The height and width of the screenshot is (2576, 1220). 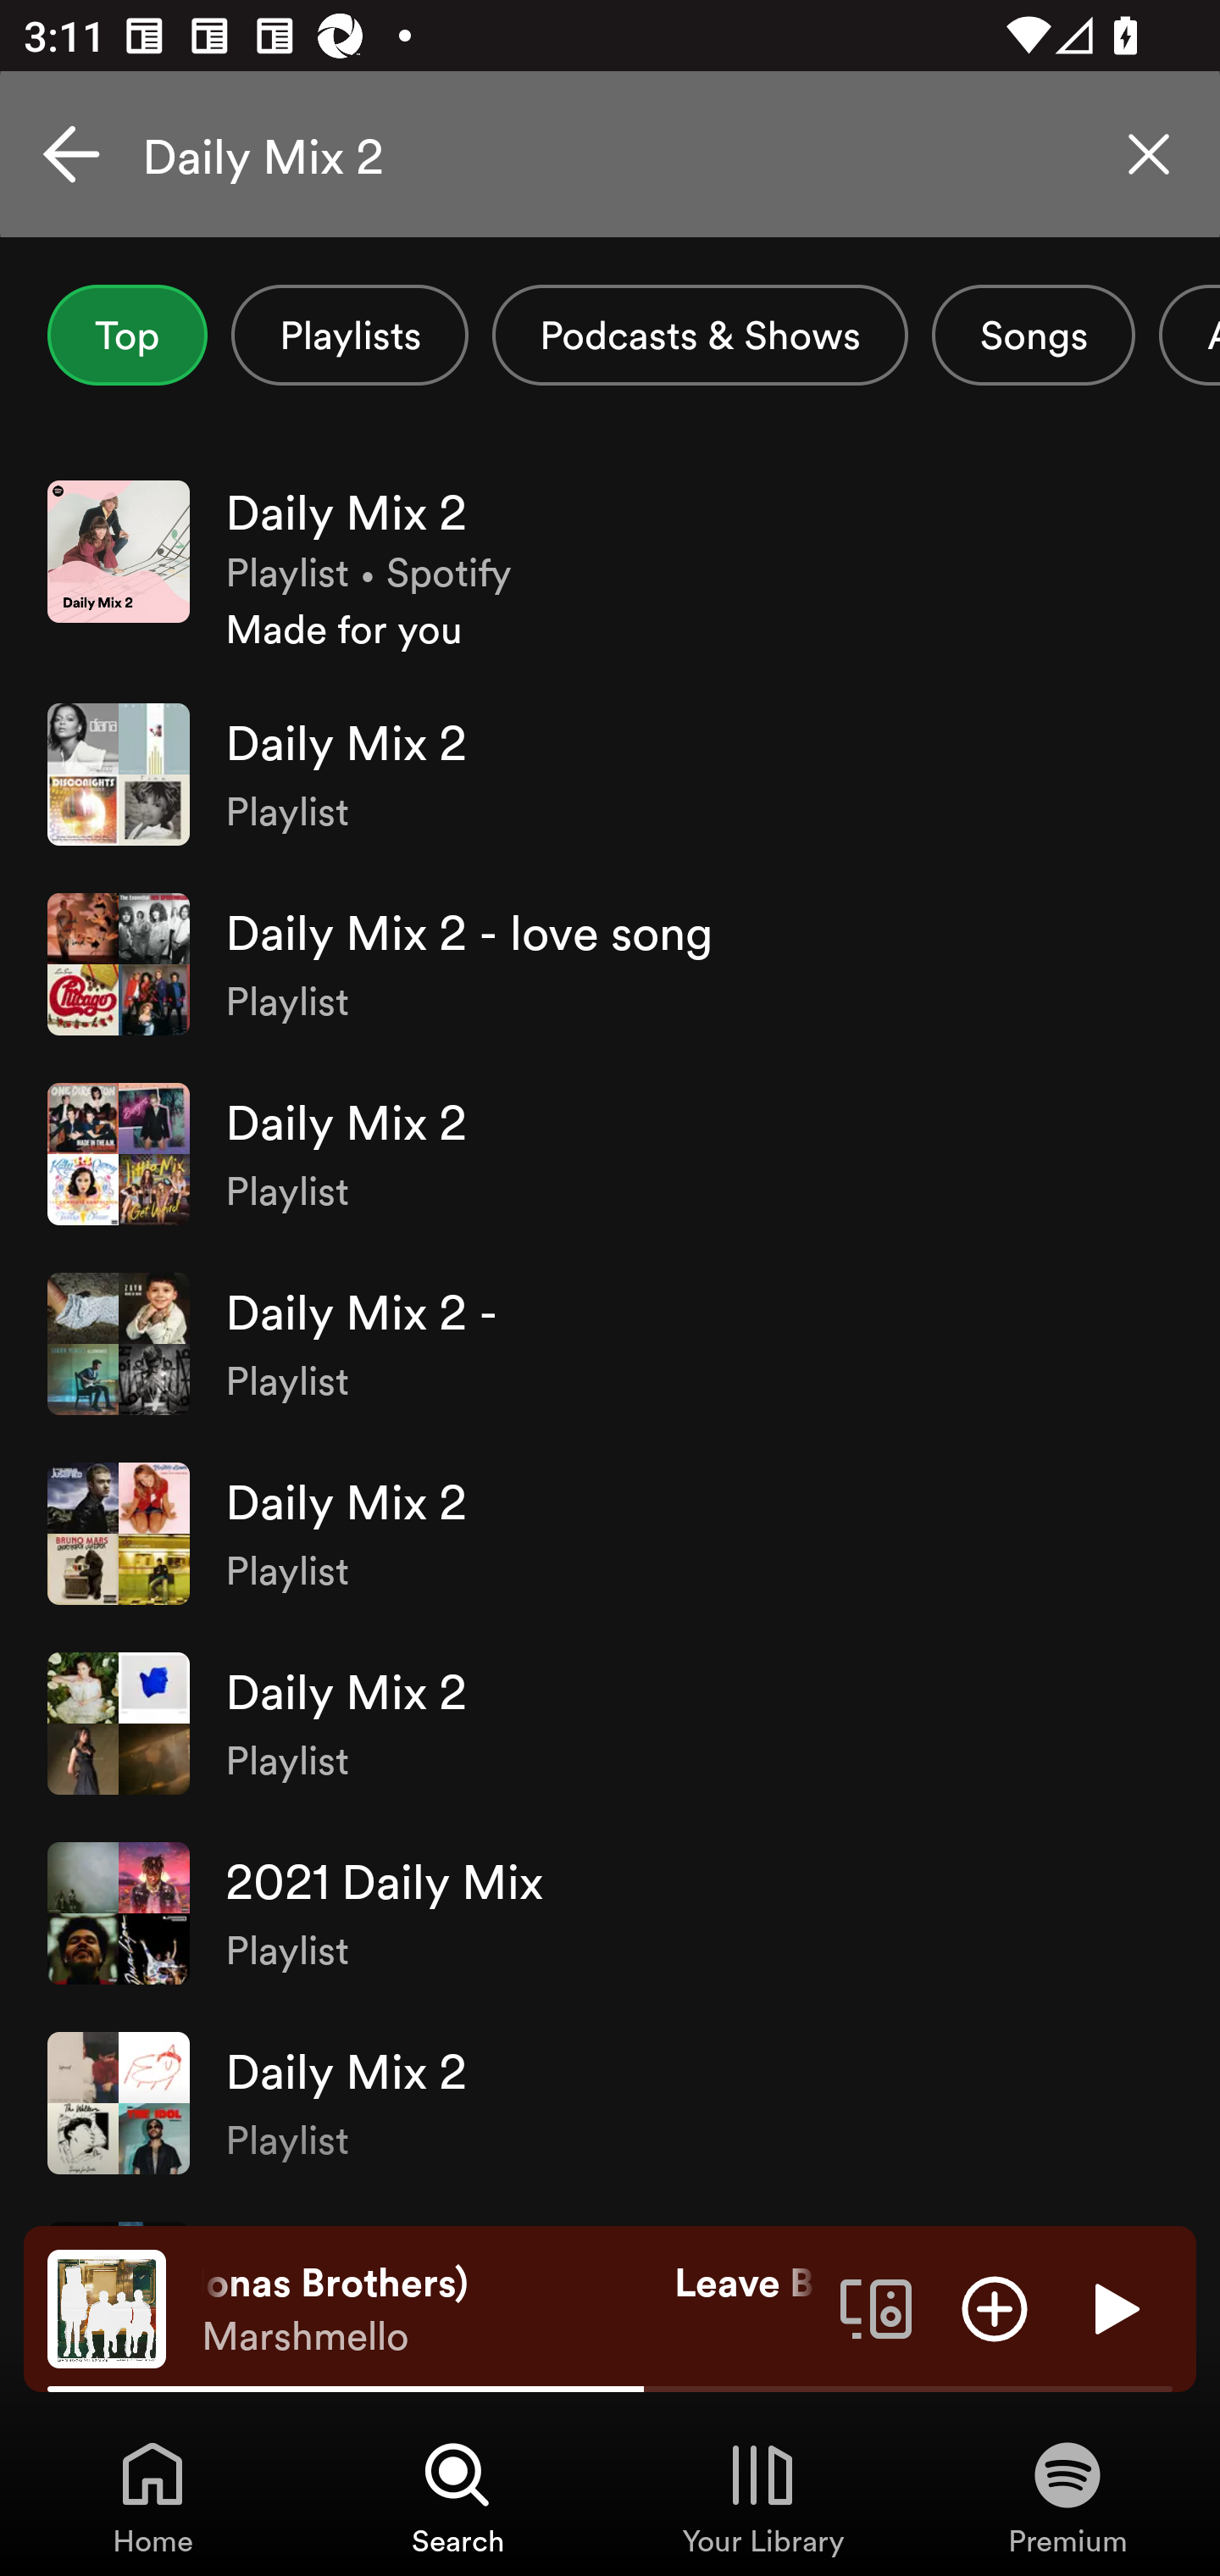 I want to click on Albums, so click(x=1189, y=335).